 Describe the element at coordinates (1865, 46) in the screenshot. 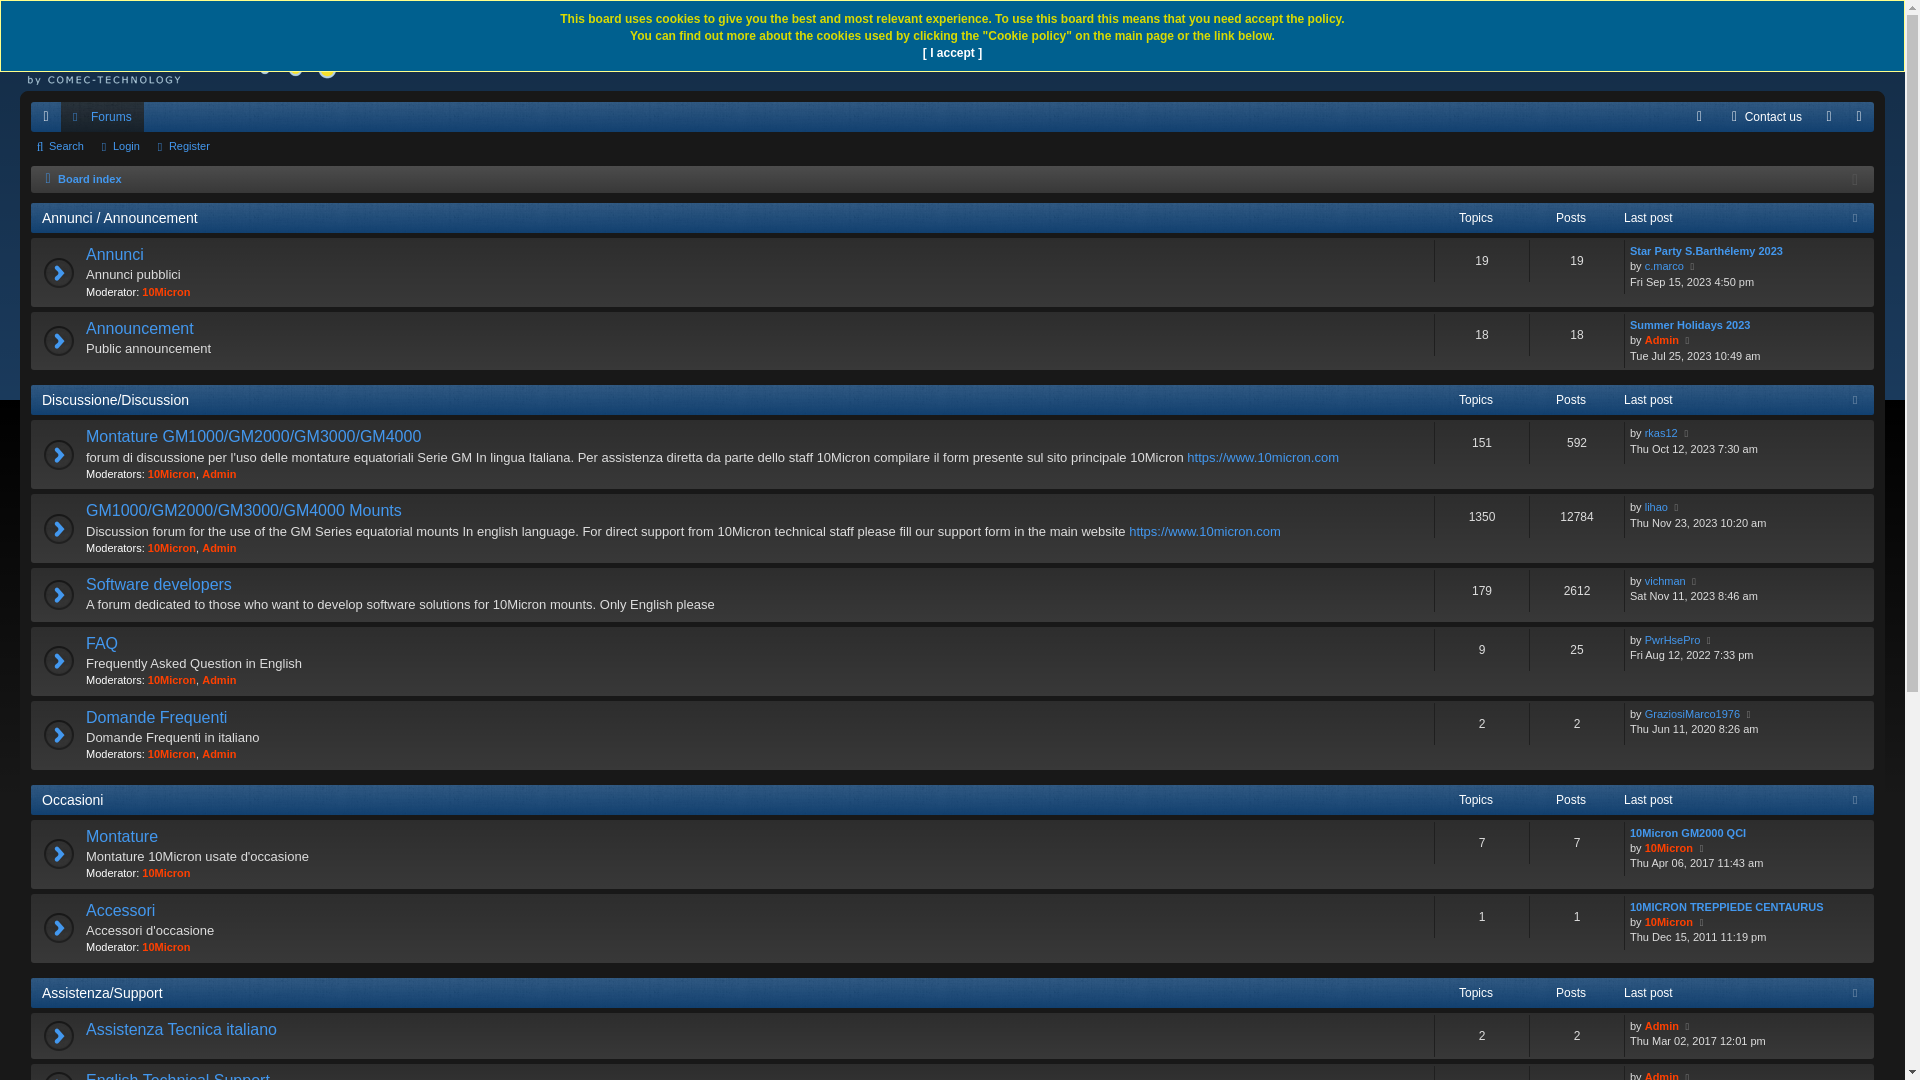

I see `Advanced search` at that location.